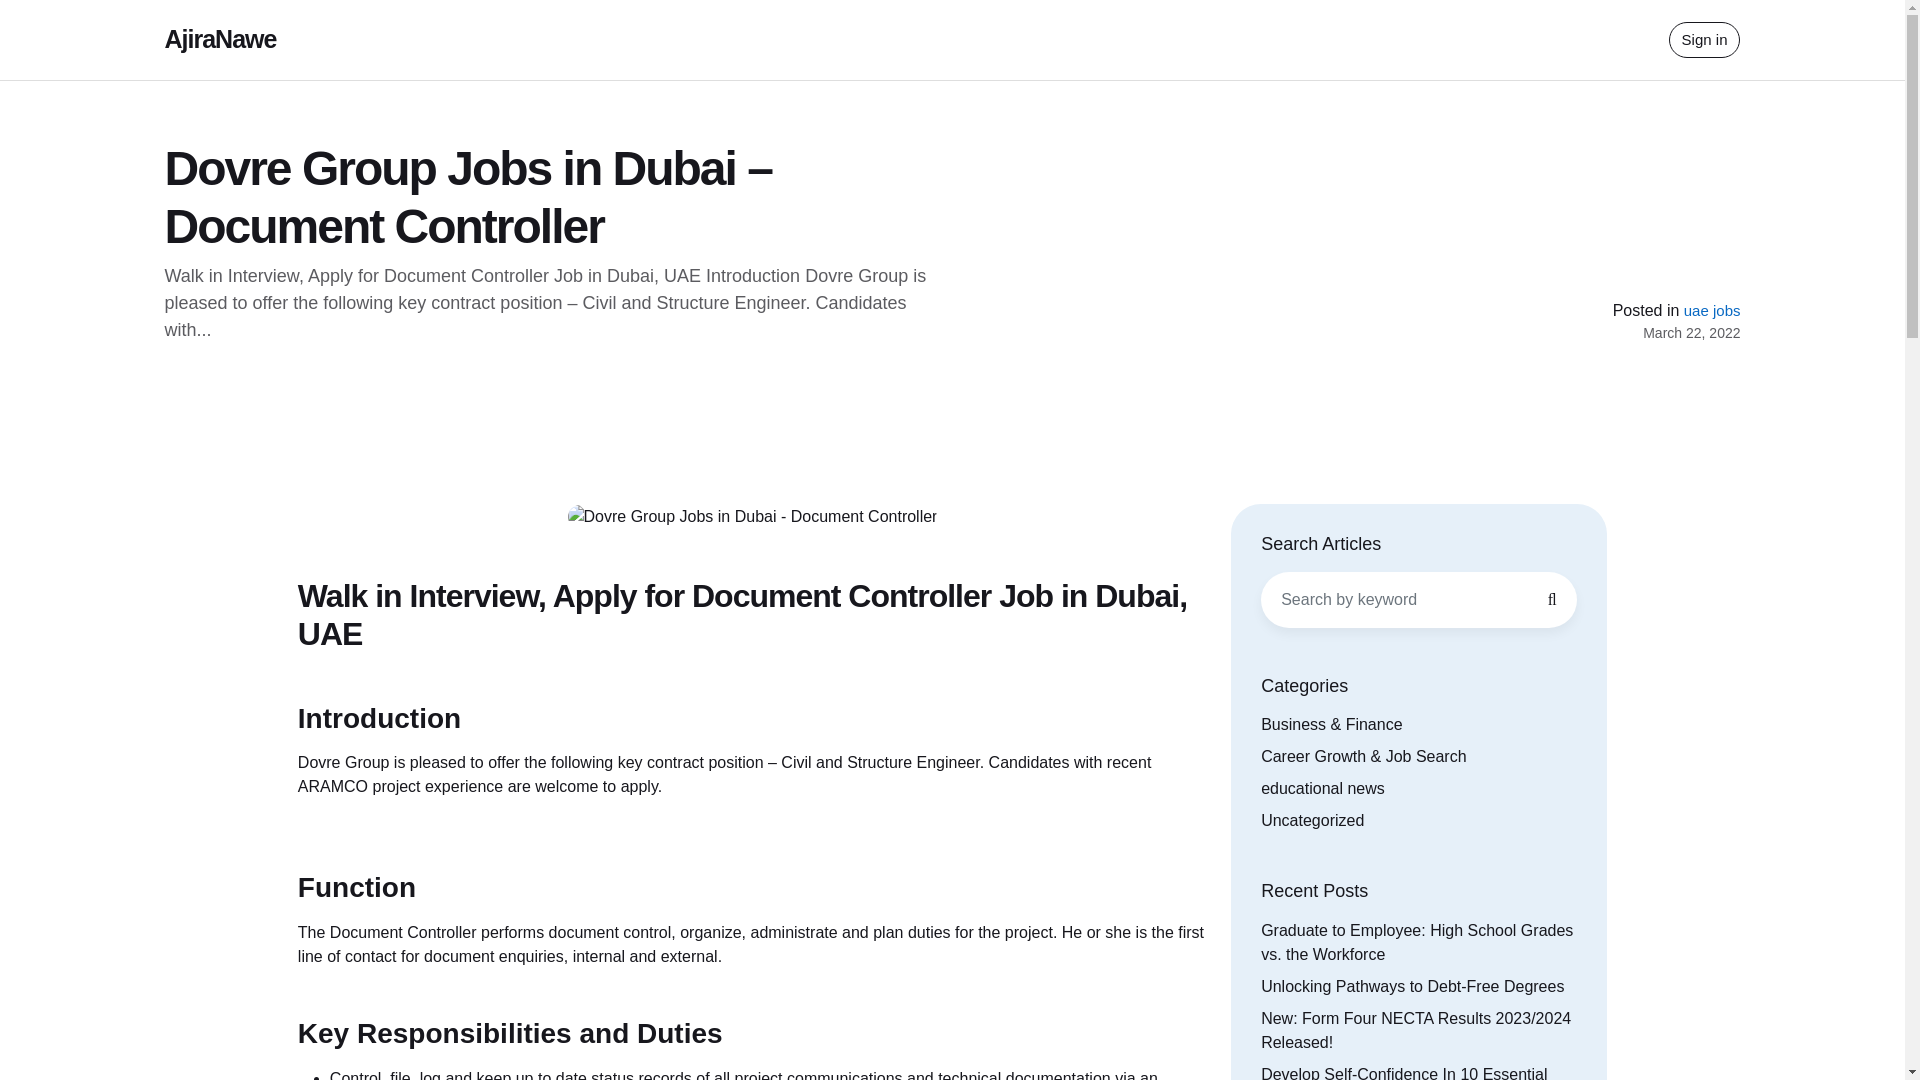 The image size is (1920, 1080). I want to click on AjiraNawe, so click(220, 38).